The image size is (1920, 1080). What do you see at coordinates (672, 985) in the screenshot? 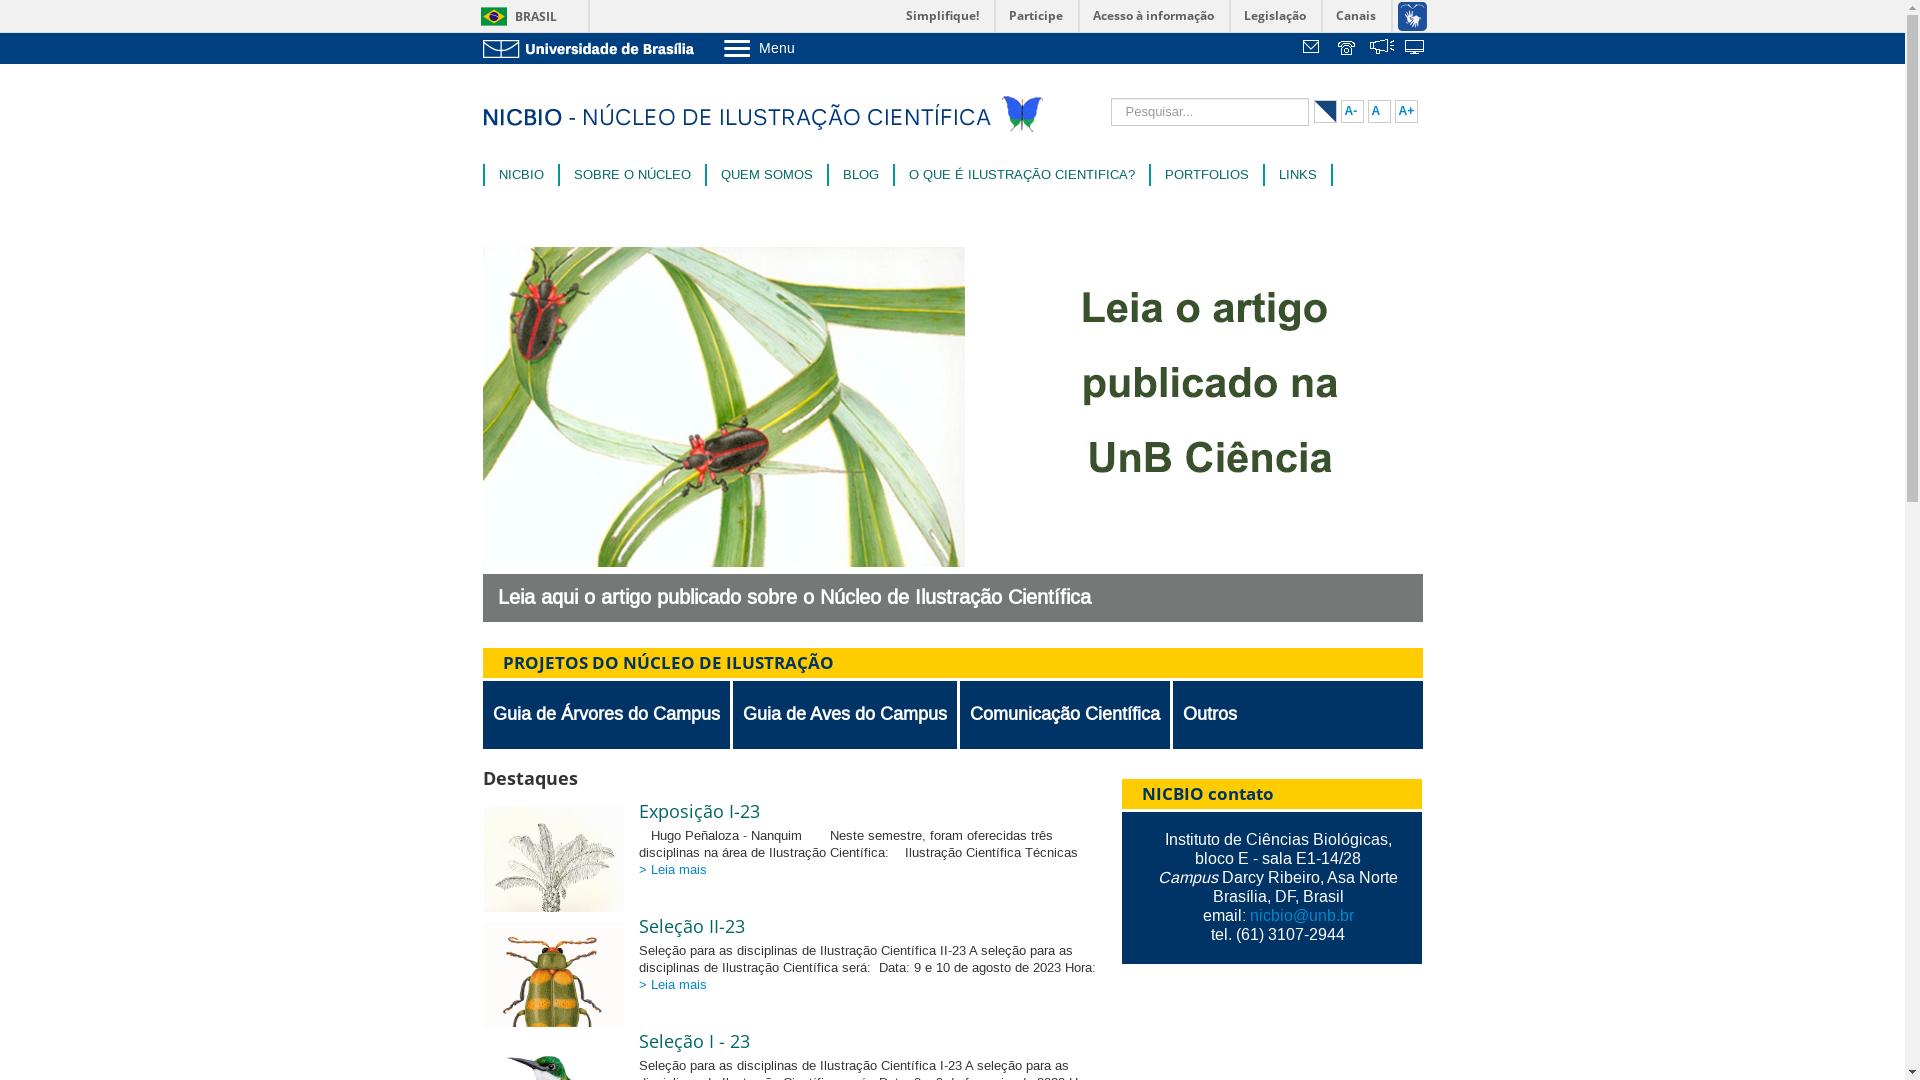
I see `> Leia mais` at bounding box center [672, 985].